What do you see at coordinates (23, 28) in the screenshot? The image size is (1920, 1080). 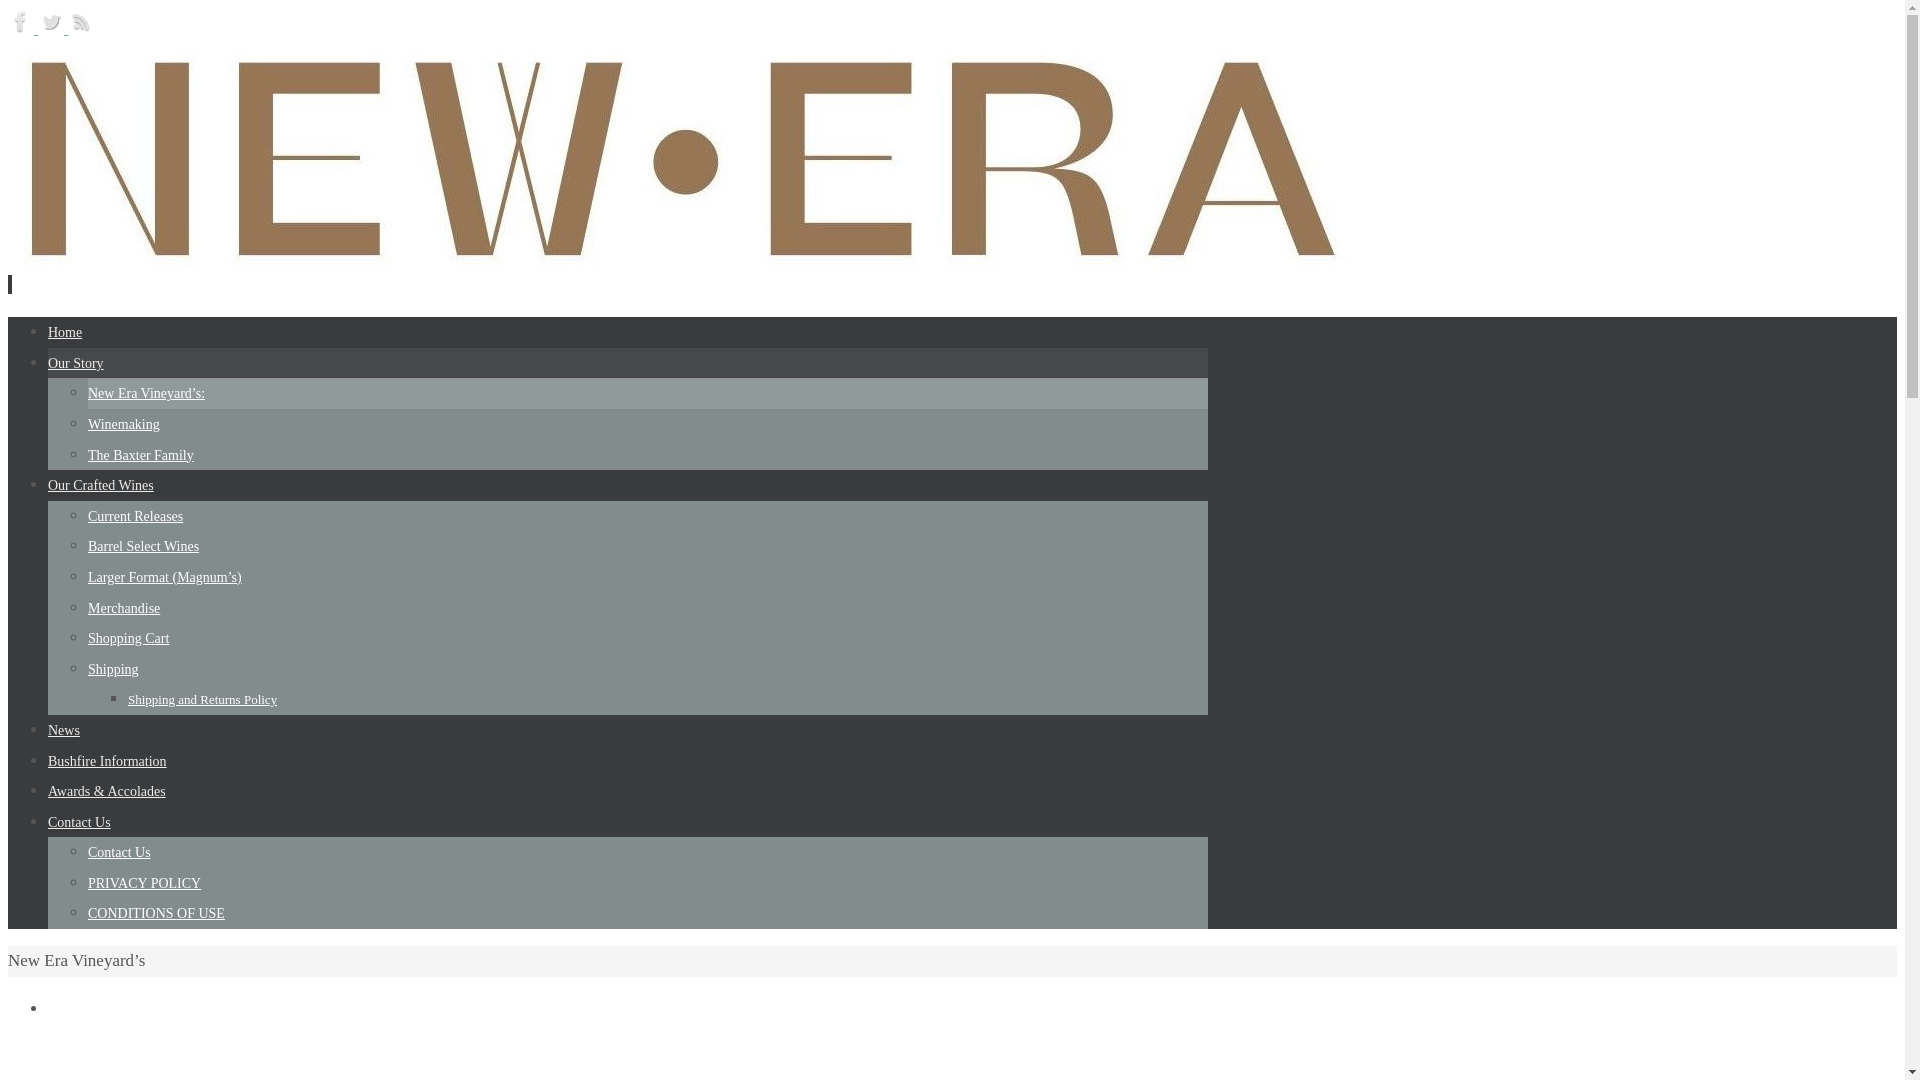 I see `Facebook` at bounding box center [23, 28].